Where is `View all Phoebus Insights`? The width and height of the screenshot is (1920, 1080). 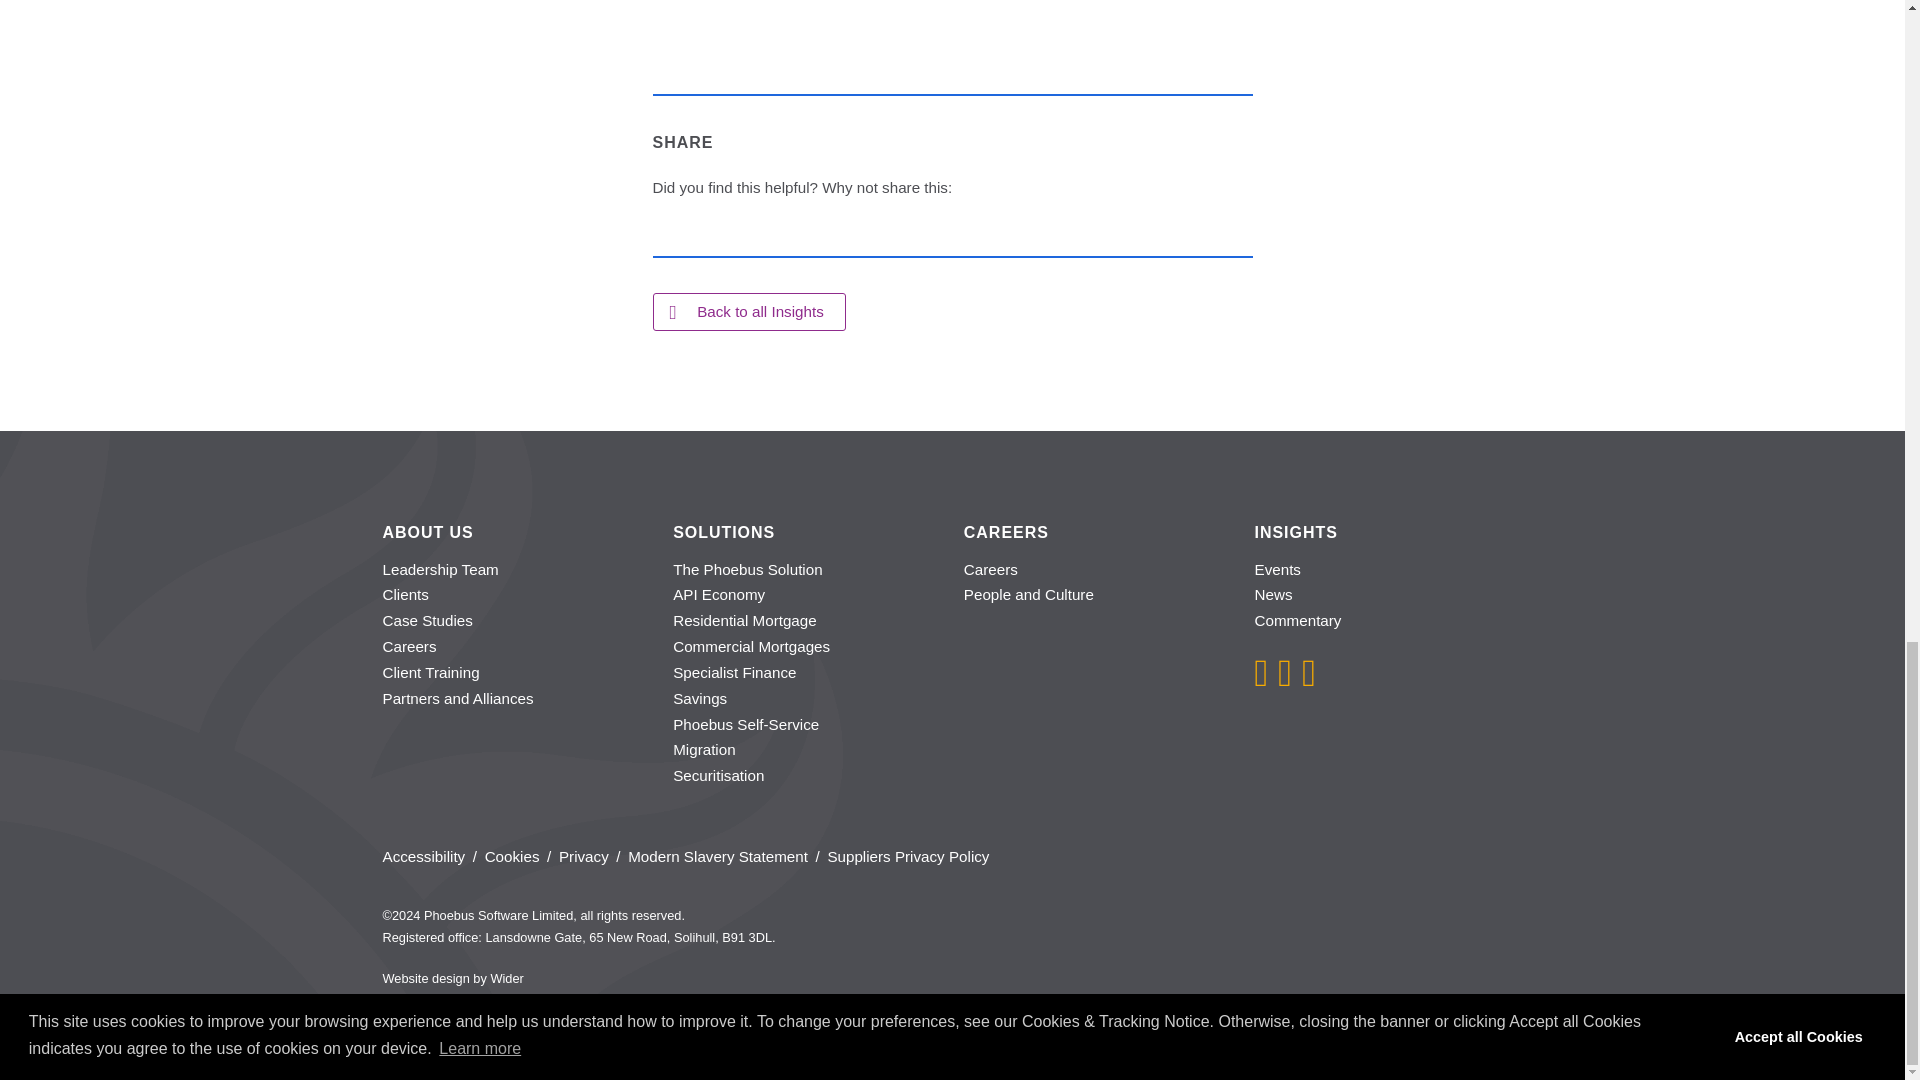
View all Phoebus Insights is located at coordinates (748, 311).